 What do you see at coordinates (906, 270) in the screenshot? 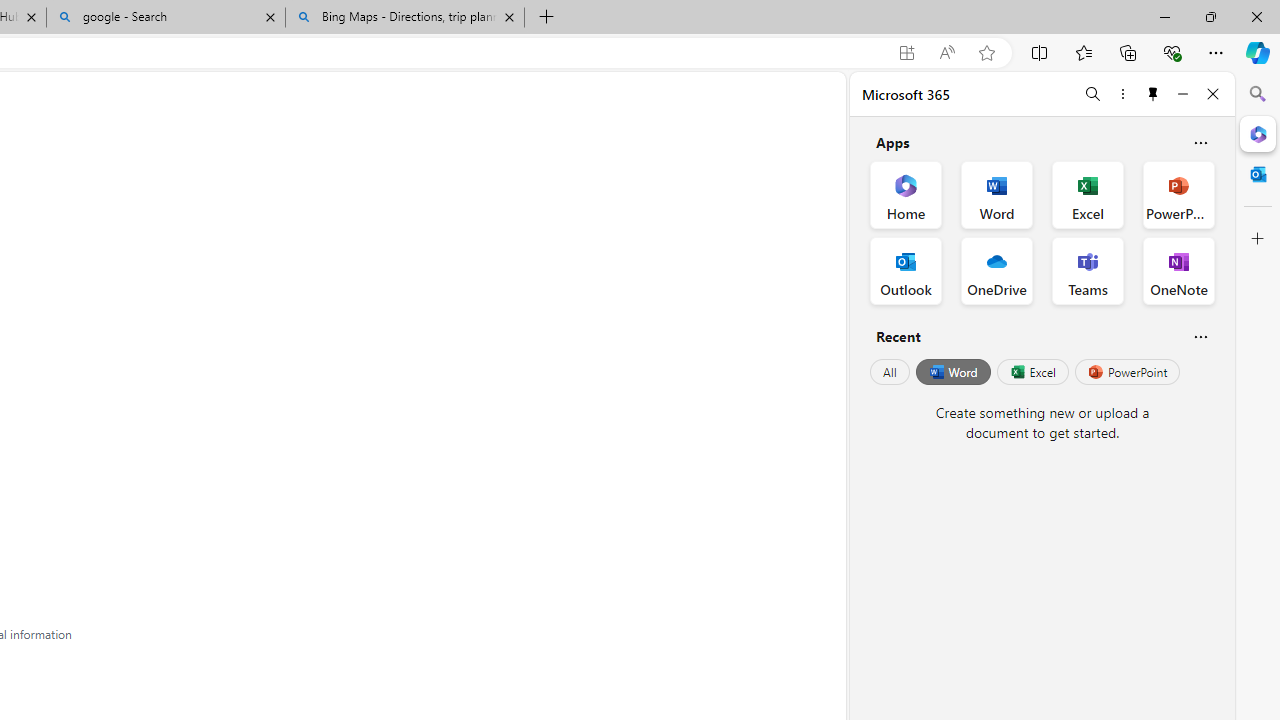
I see `Outlook Office App` at bounding box center [906, 270].